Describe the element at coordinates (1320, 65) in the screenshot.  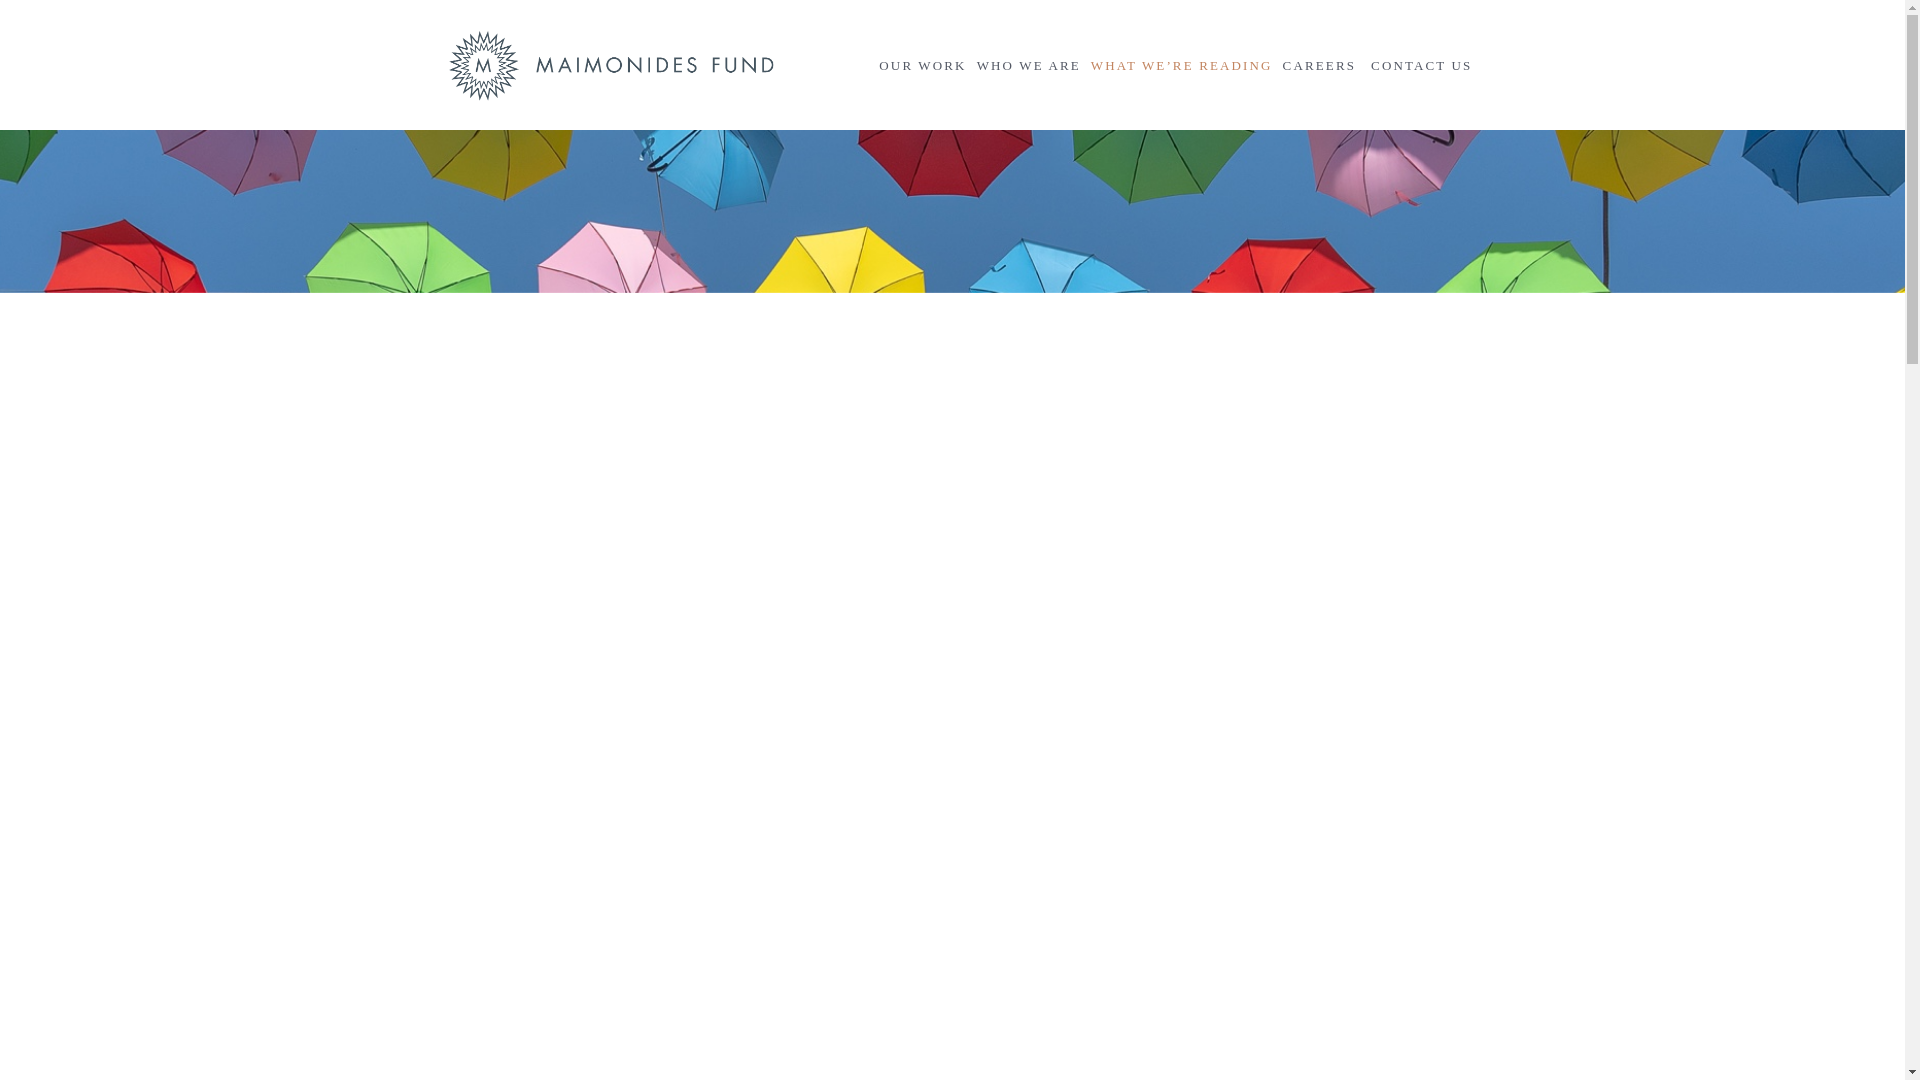
I see `CAREERS` at that location.